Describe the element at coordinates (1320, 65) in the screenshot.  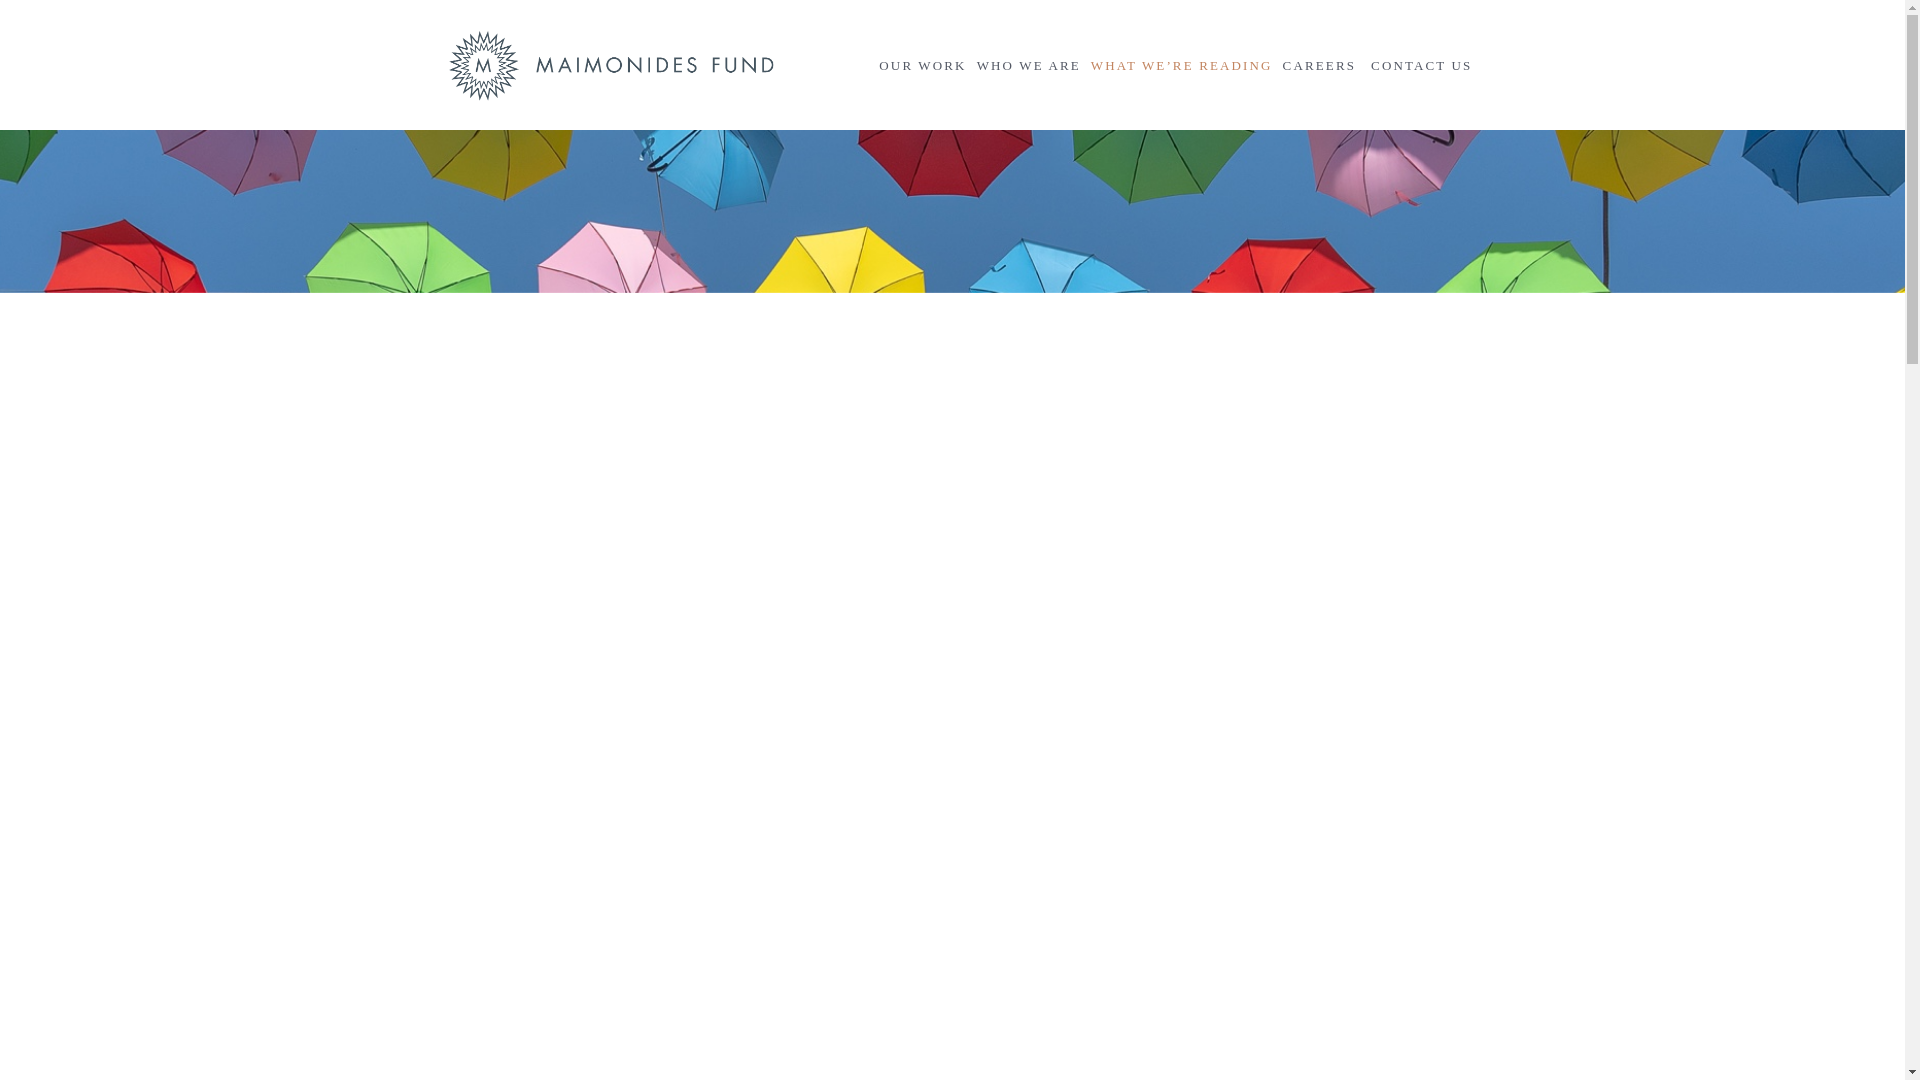
I see `CAREERS` at that location.